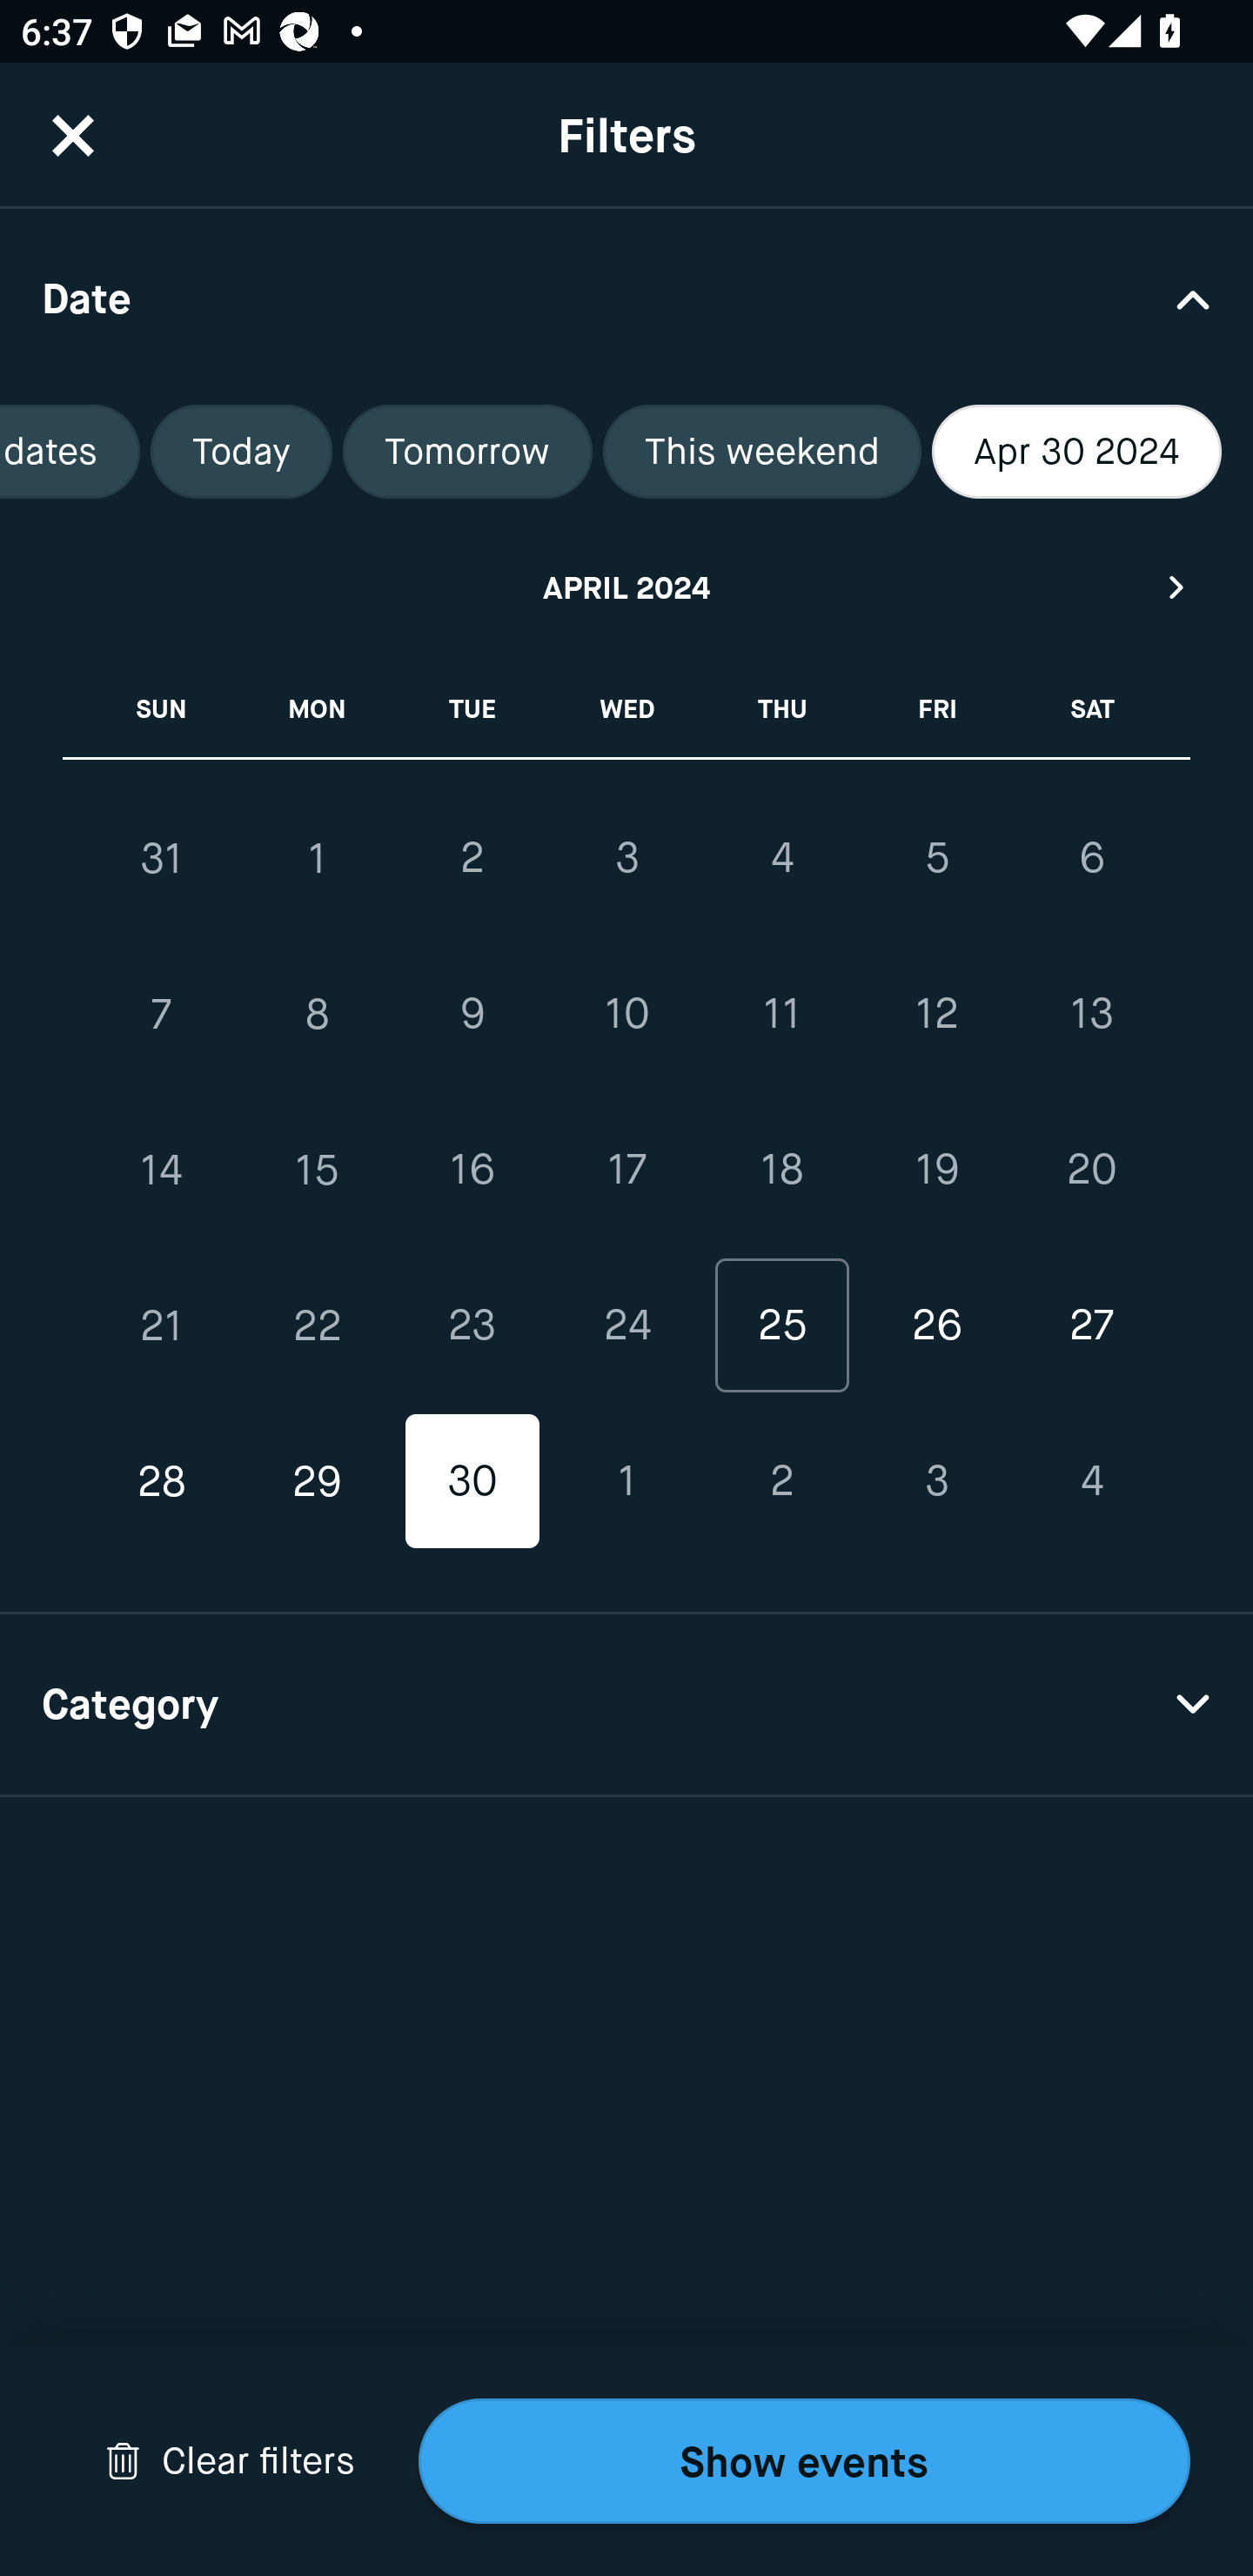 This screenshot has width=1253, height=2576. Describe the element at coordinates (1091, 857) in the screenshot. I see `6` at that location.